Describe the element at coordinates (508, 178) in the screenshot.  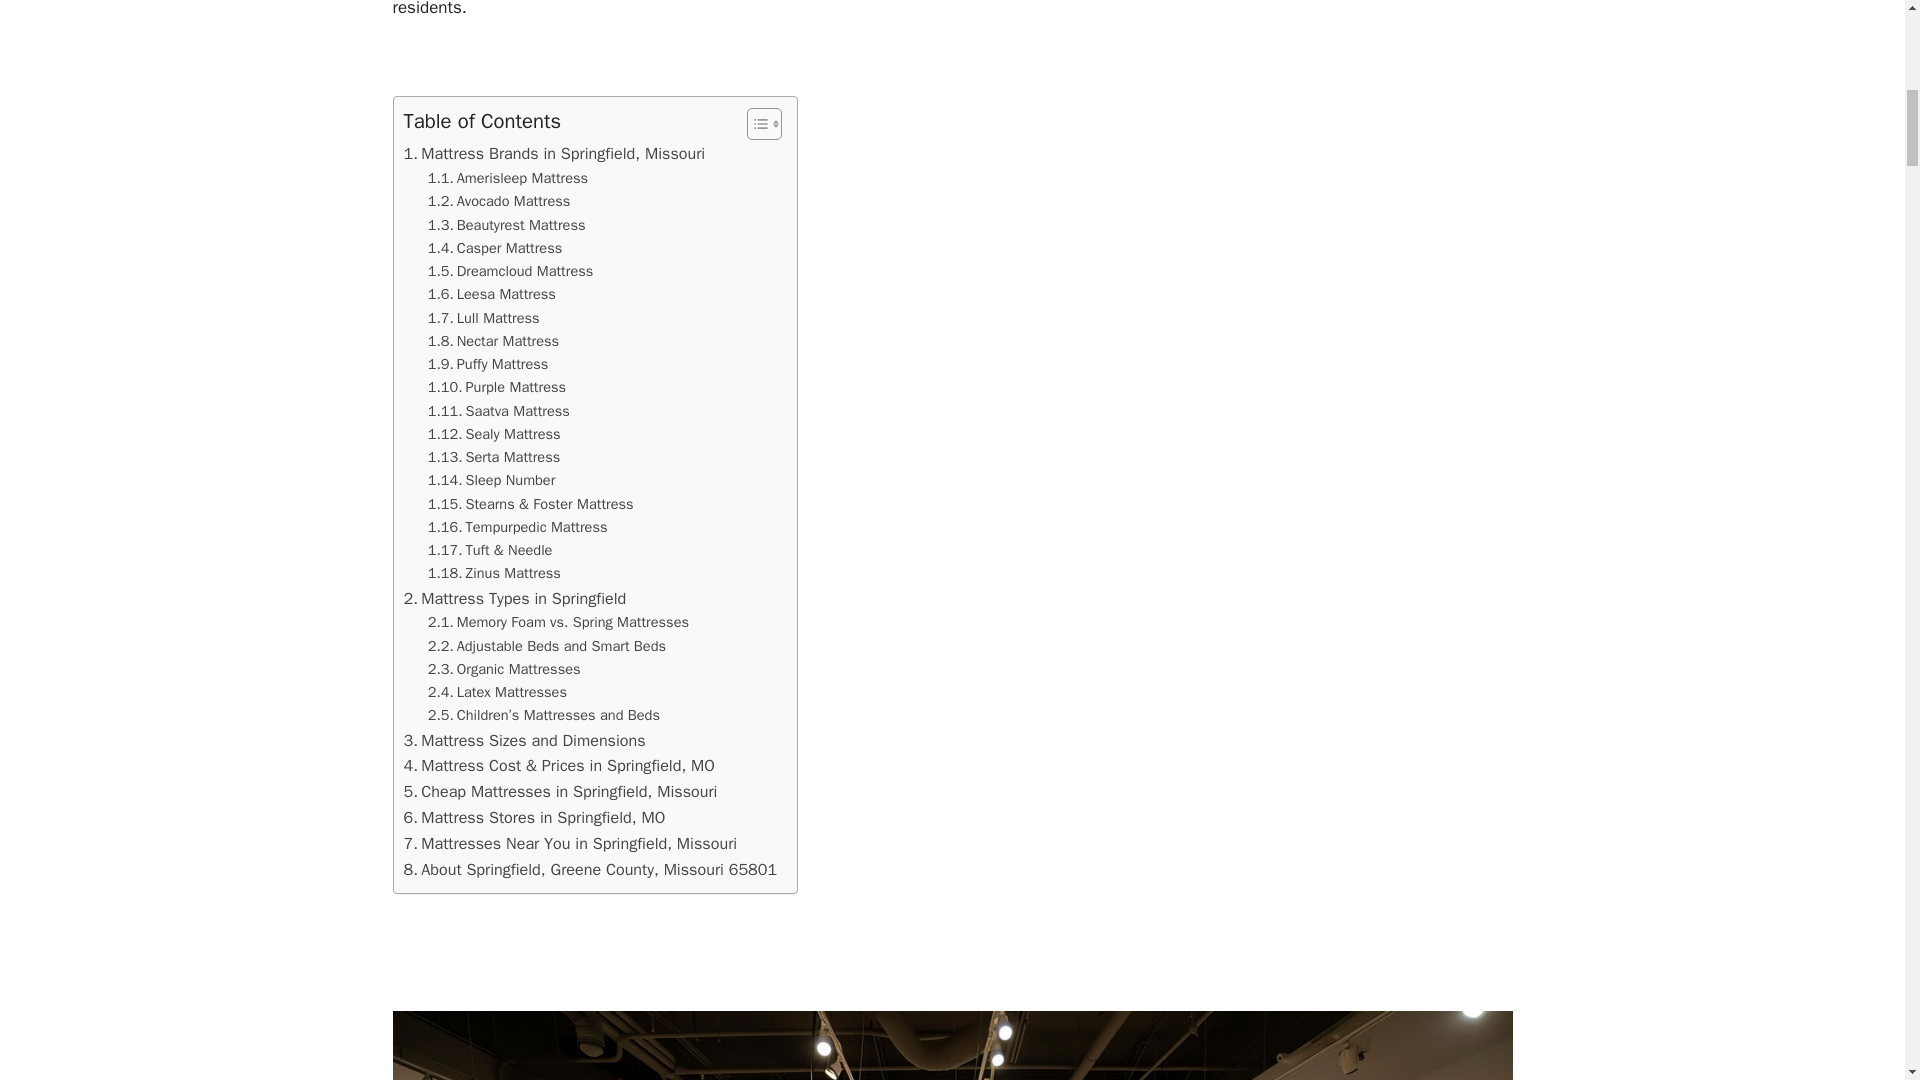
I see `Amerisleep Mattress` at that location.